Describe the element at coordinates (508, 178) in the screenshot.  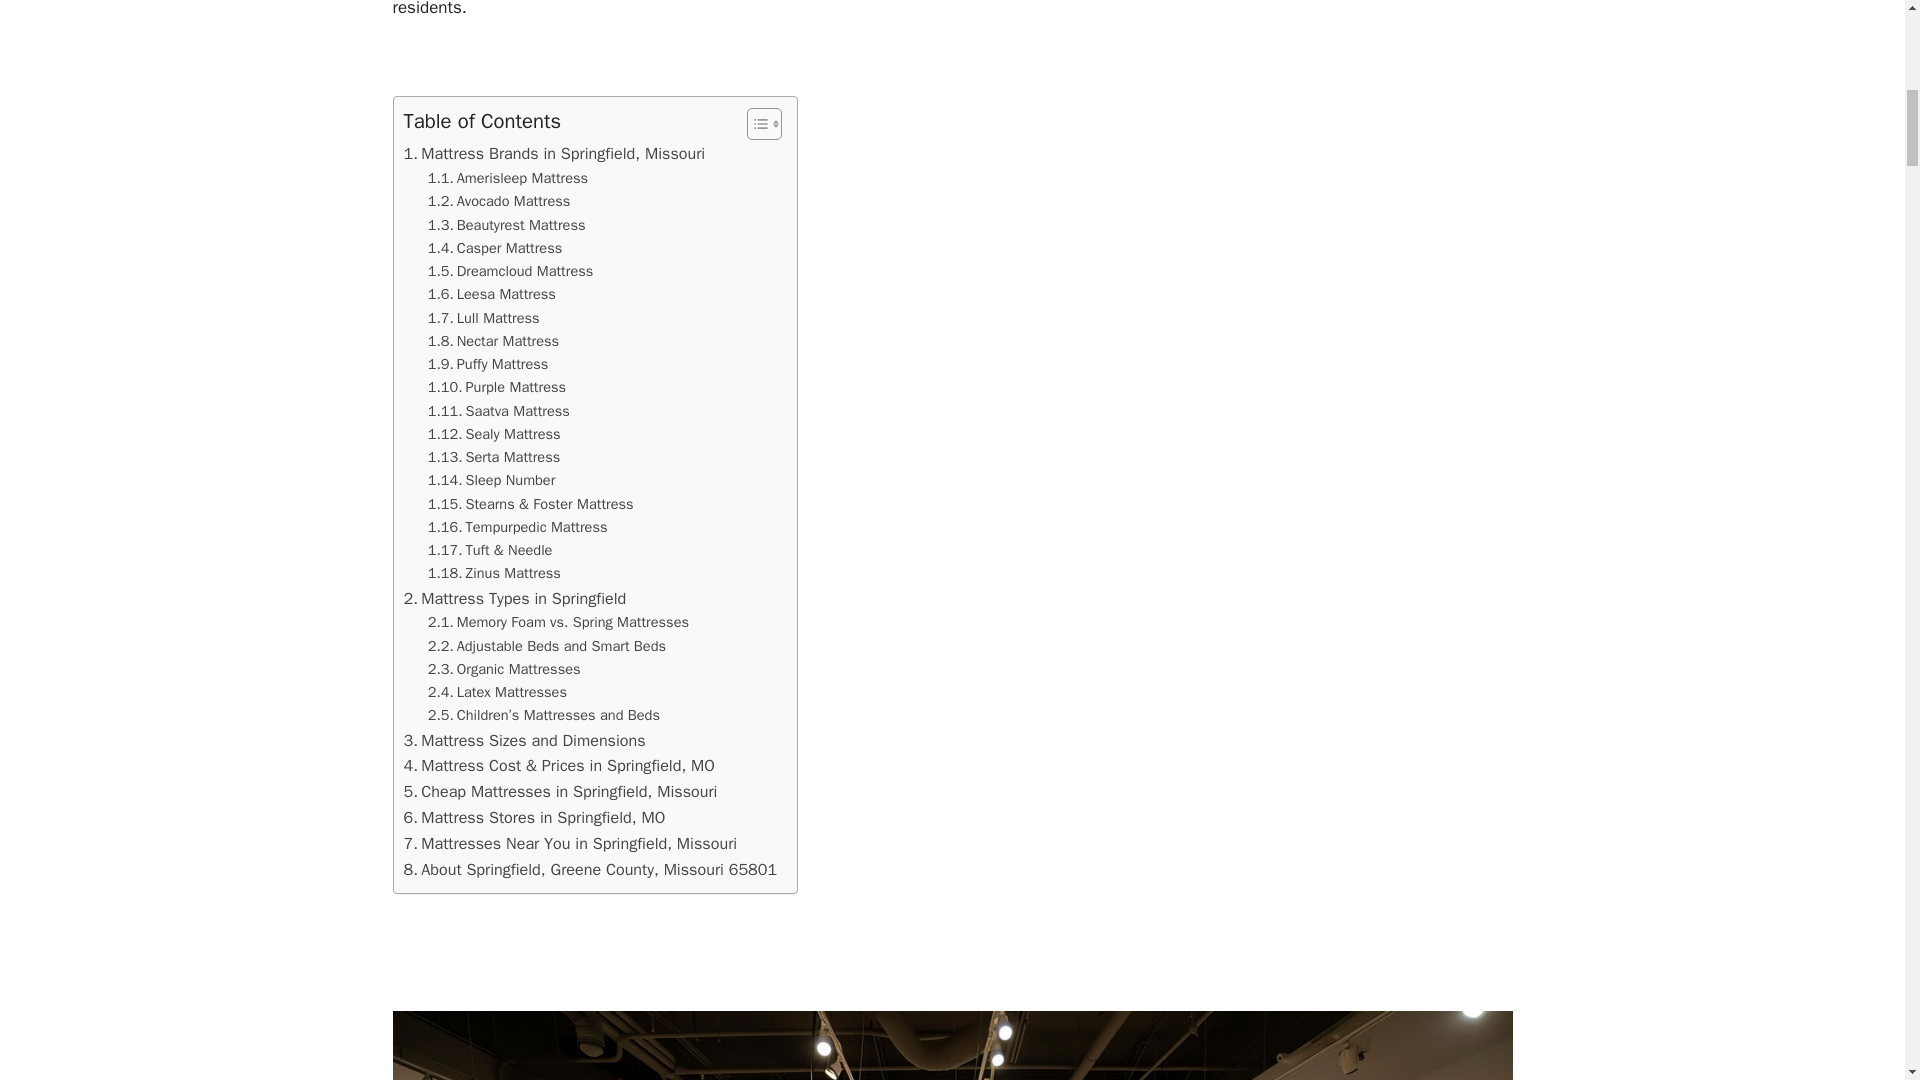
I see `Amerisleep Mattress` at that location.